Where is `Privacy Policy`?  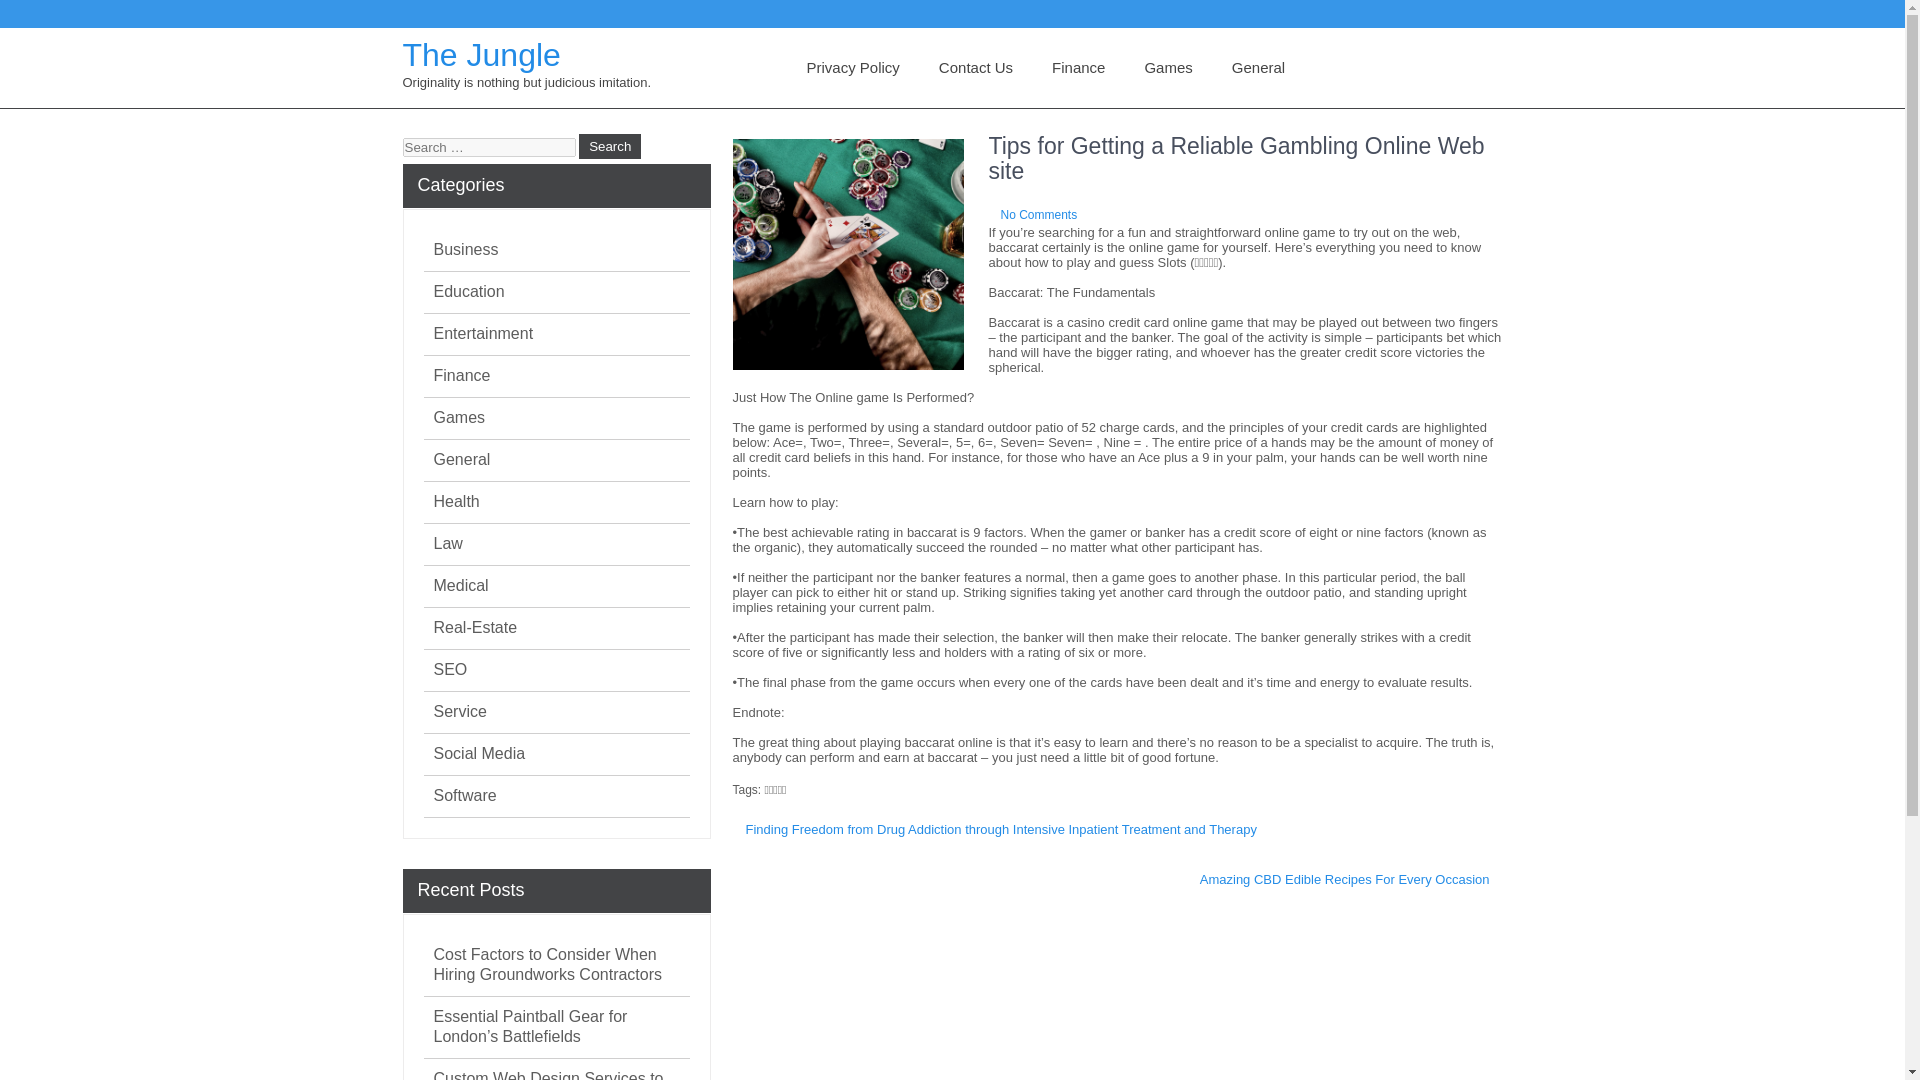
Privacy Policy is located at coordinates (852, 68).